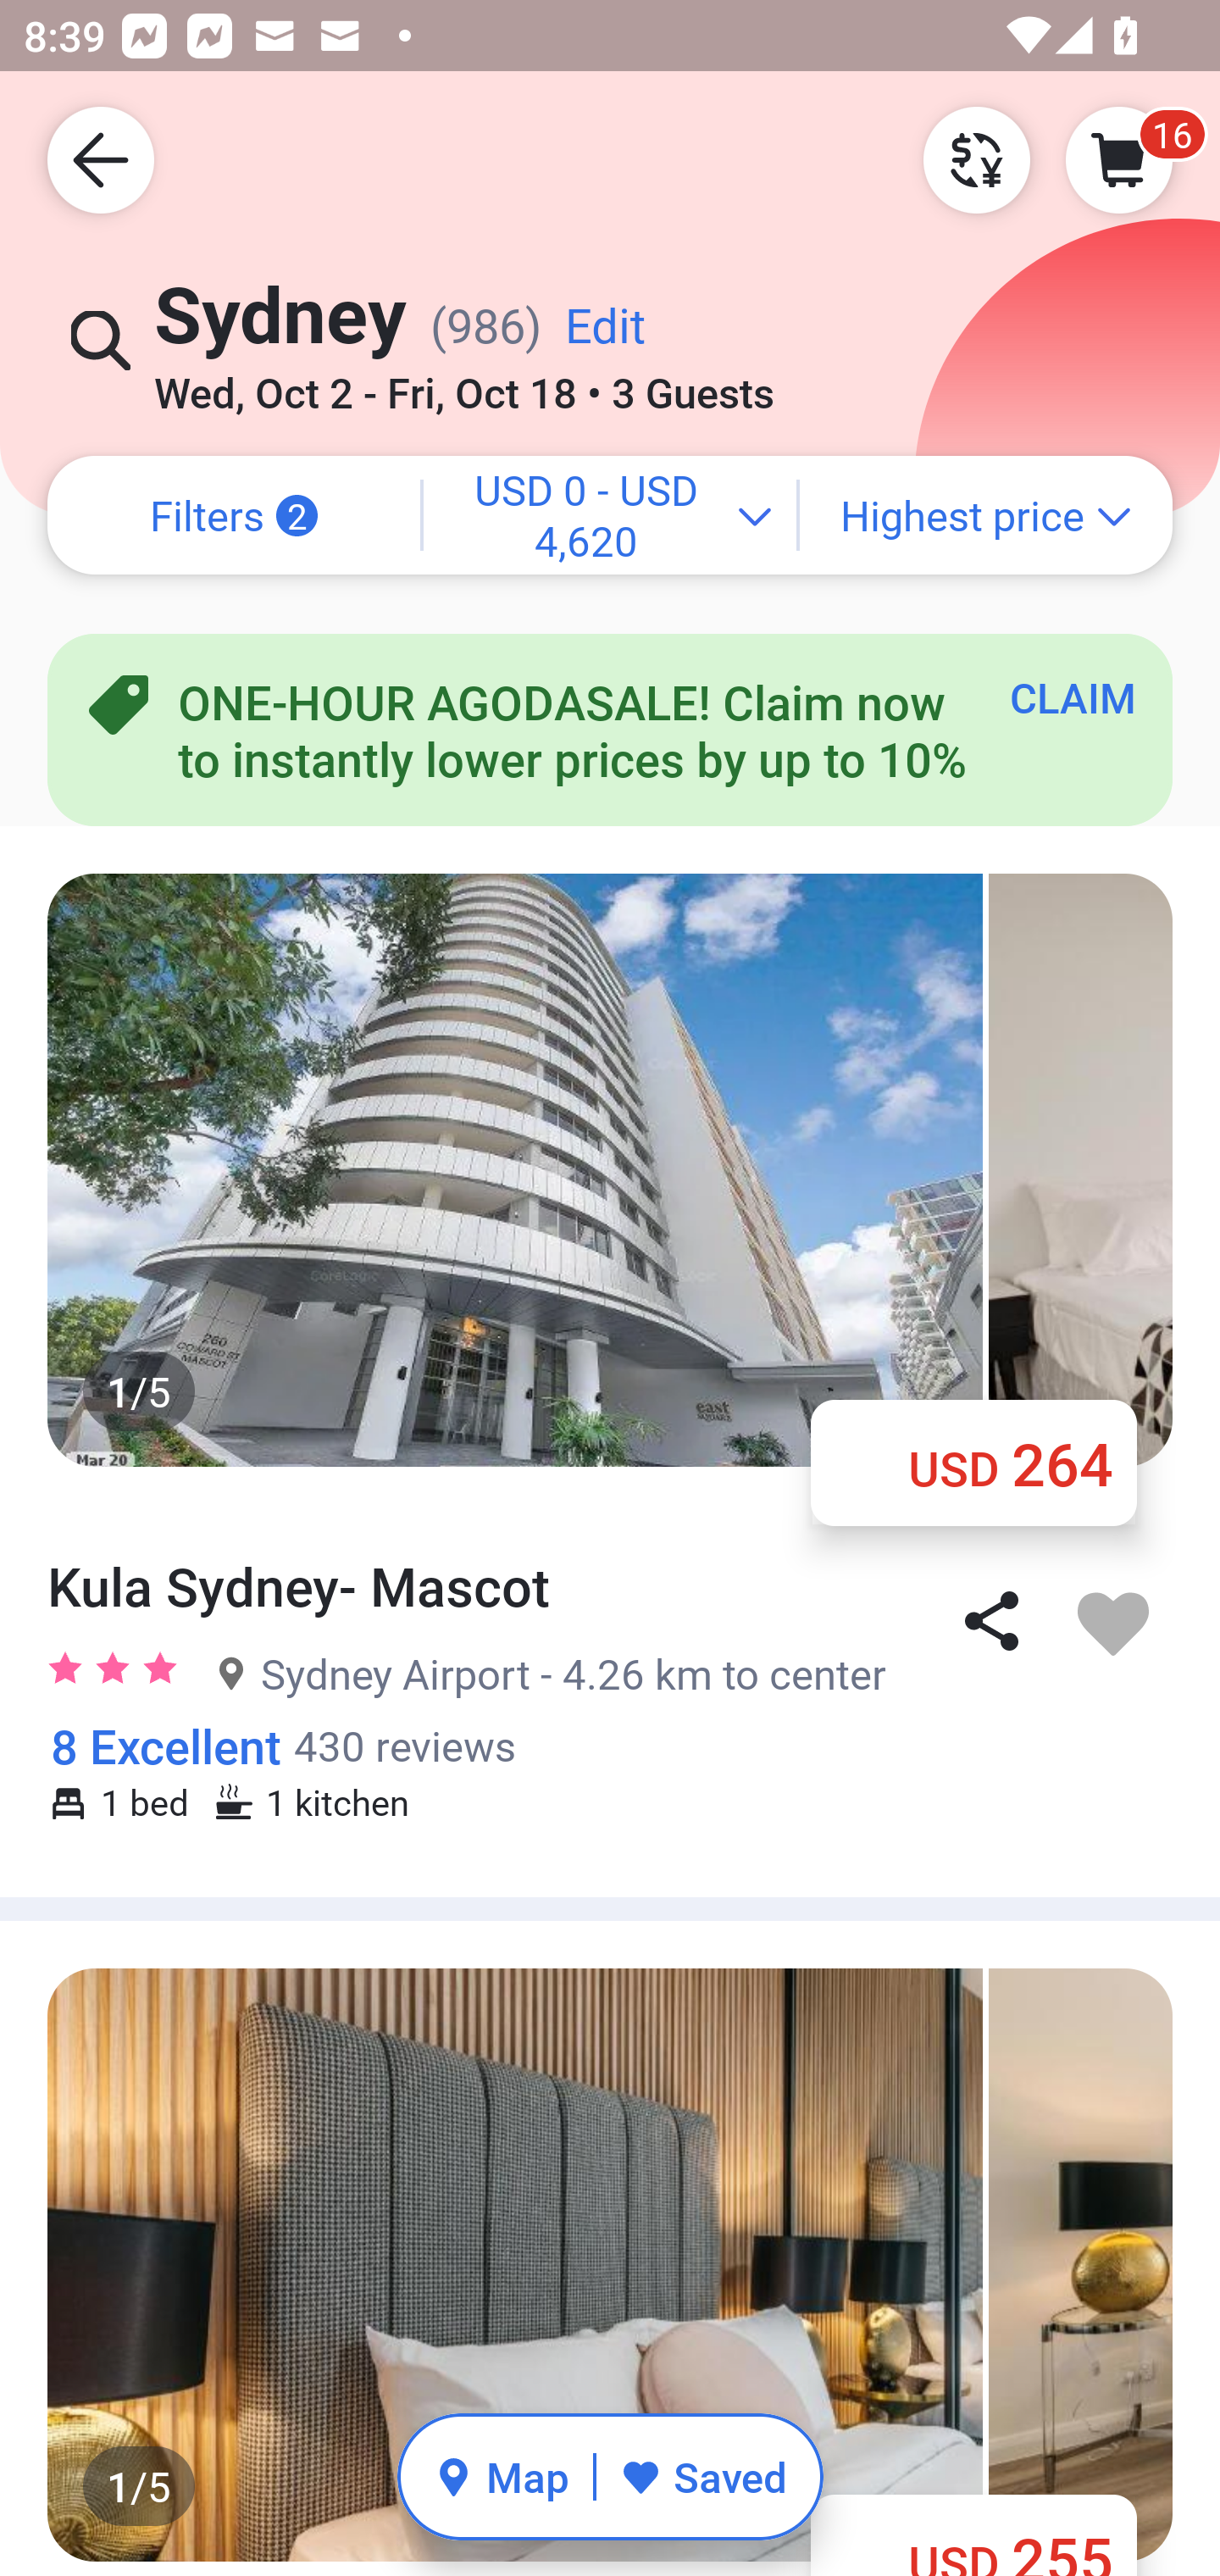 This screenshot has height=2576, width=1220. What do you see at coordinates (703, 2476) in the screenshot?
I see `Saved` at bounding box center [703, 2476].